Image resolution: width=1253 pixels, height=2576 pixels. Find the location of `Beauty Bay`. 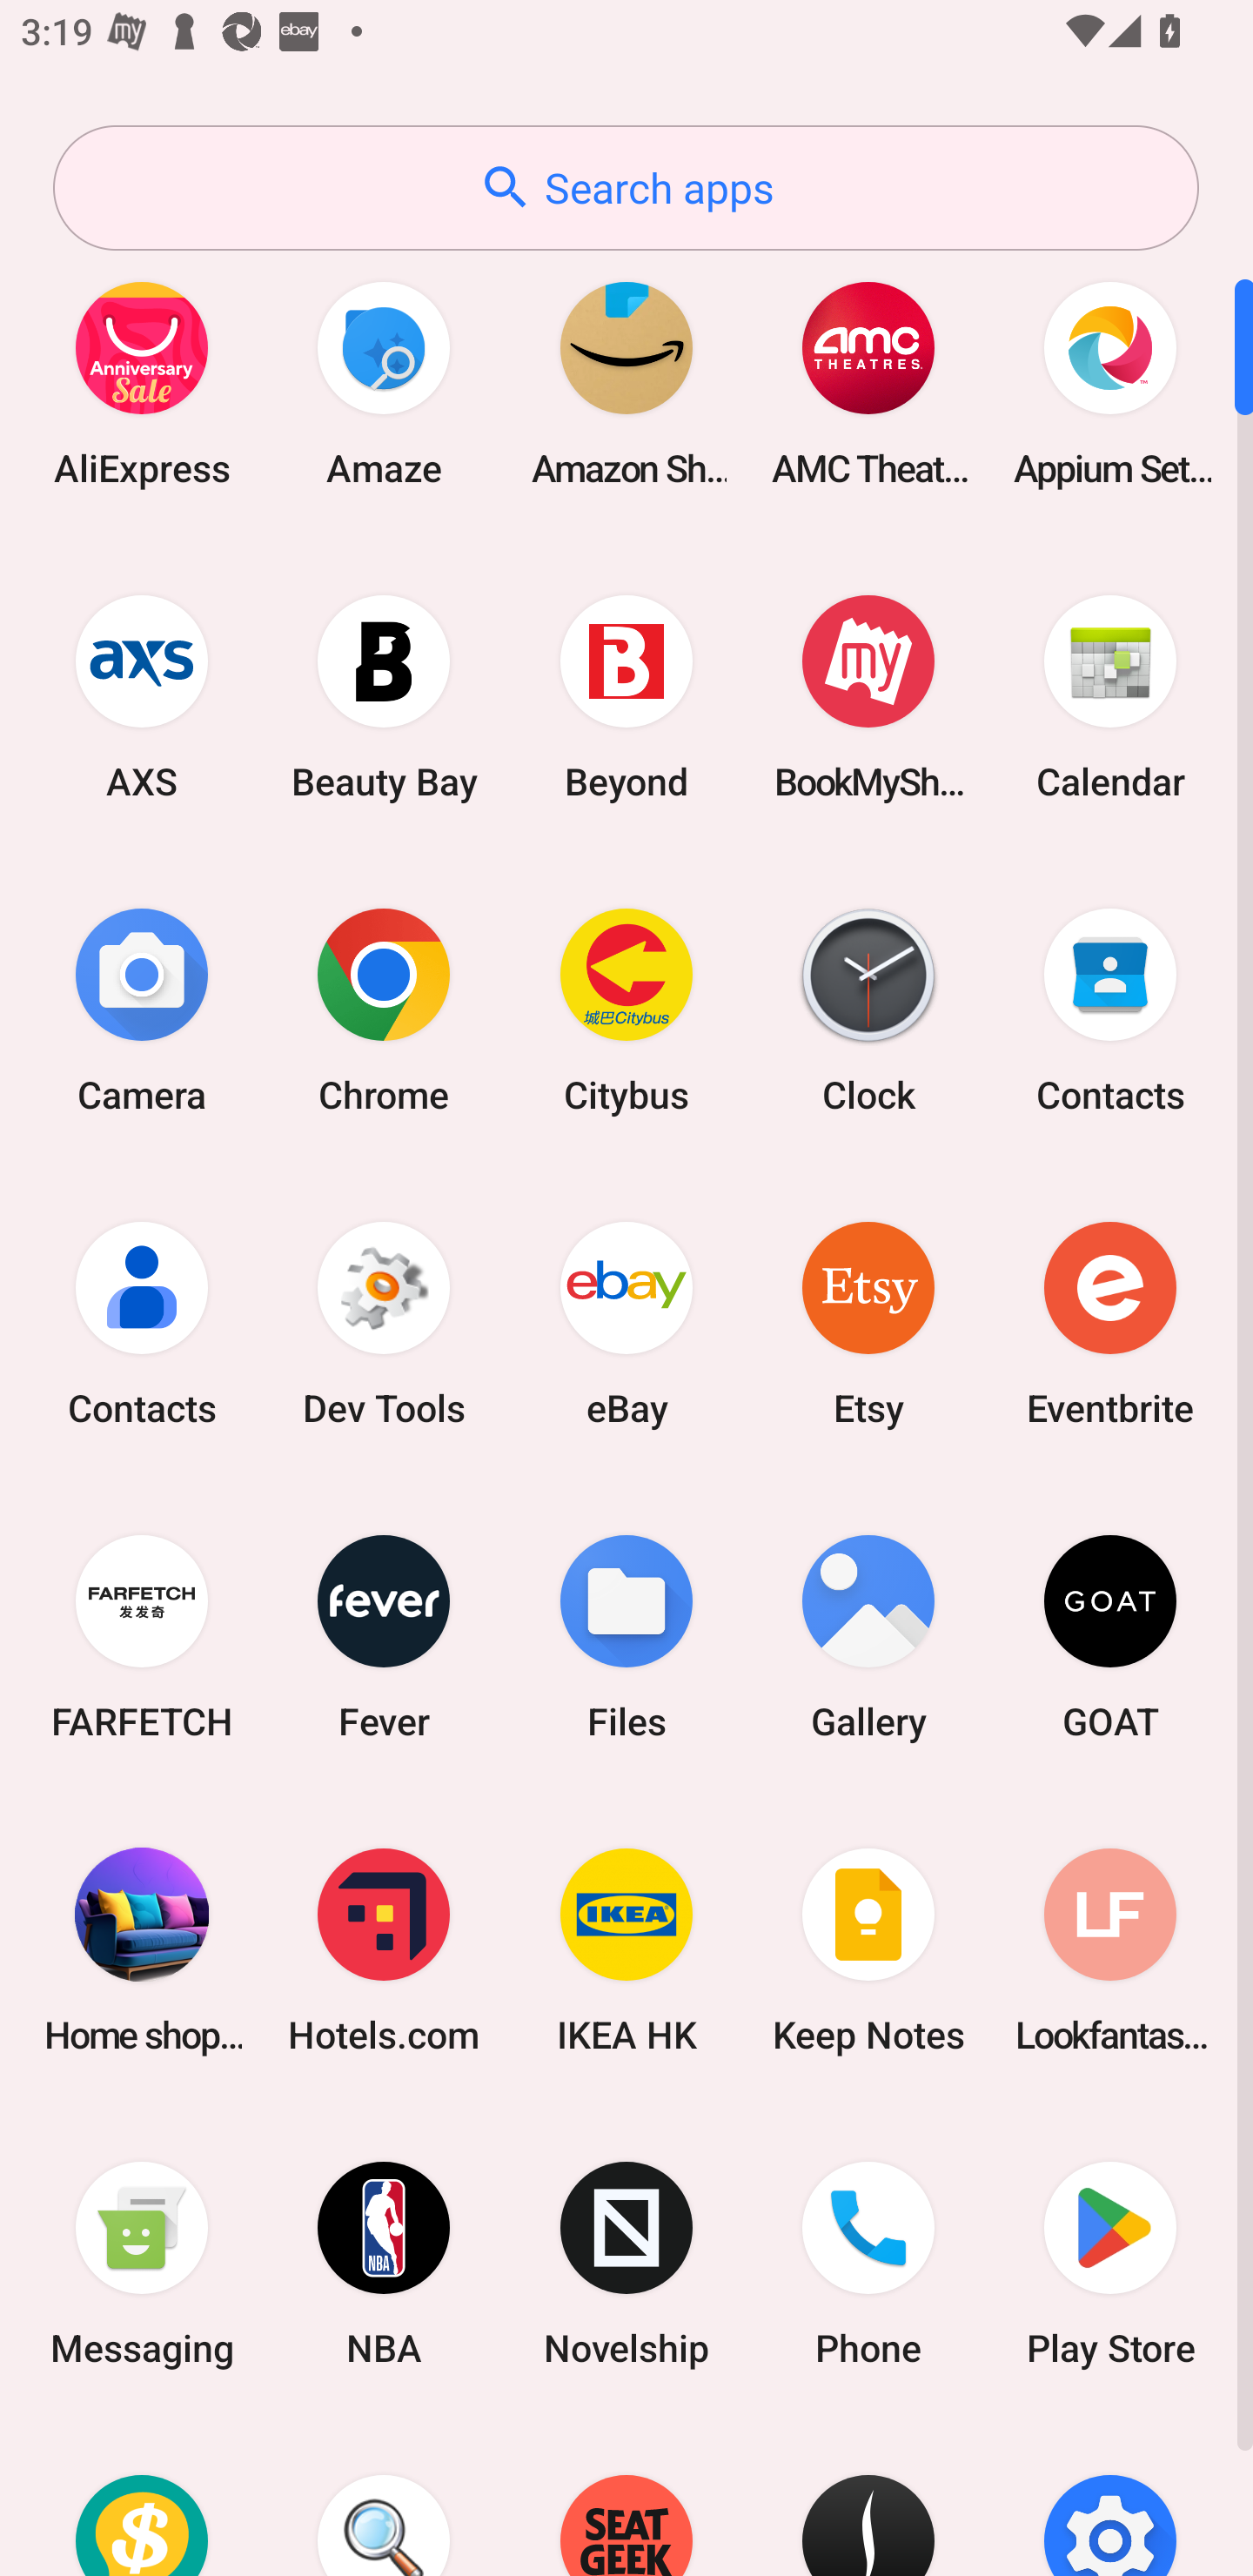

Beauty Bay is located at coordinates (384, 696).